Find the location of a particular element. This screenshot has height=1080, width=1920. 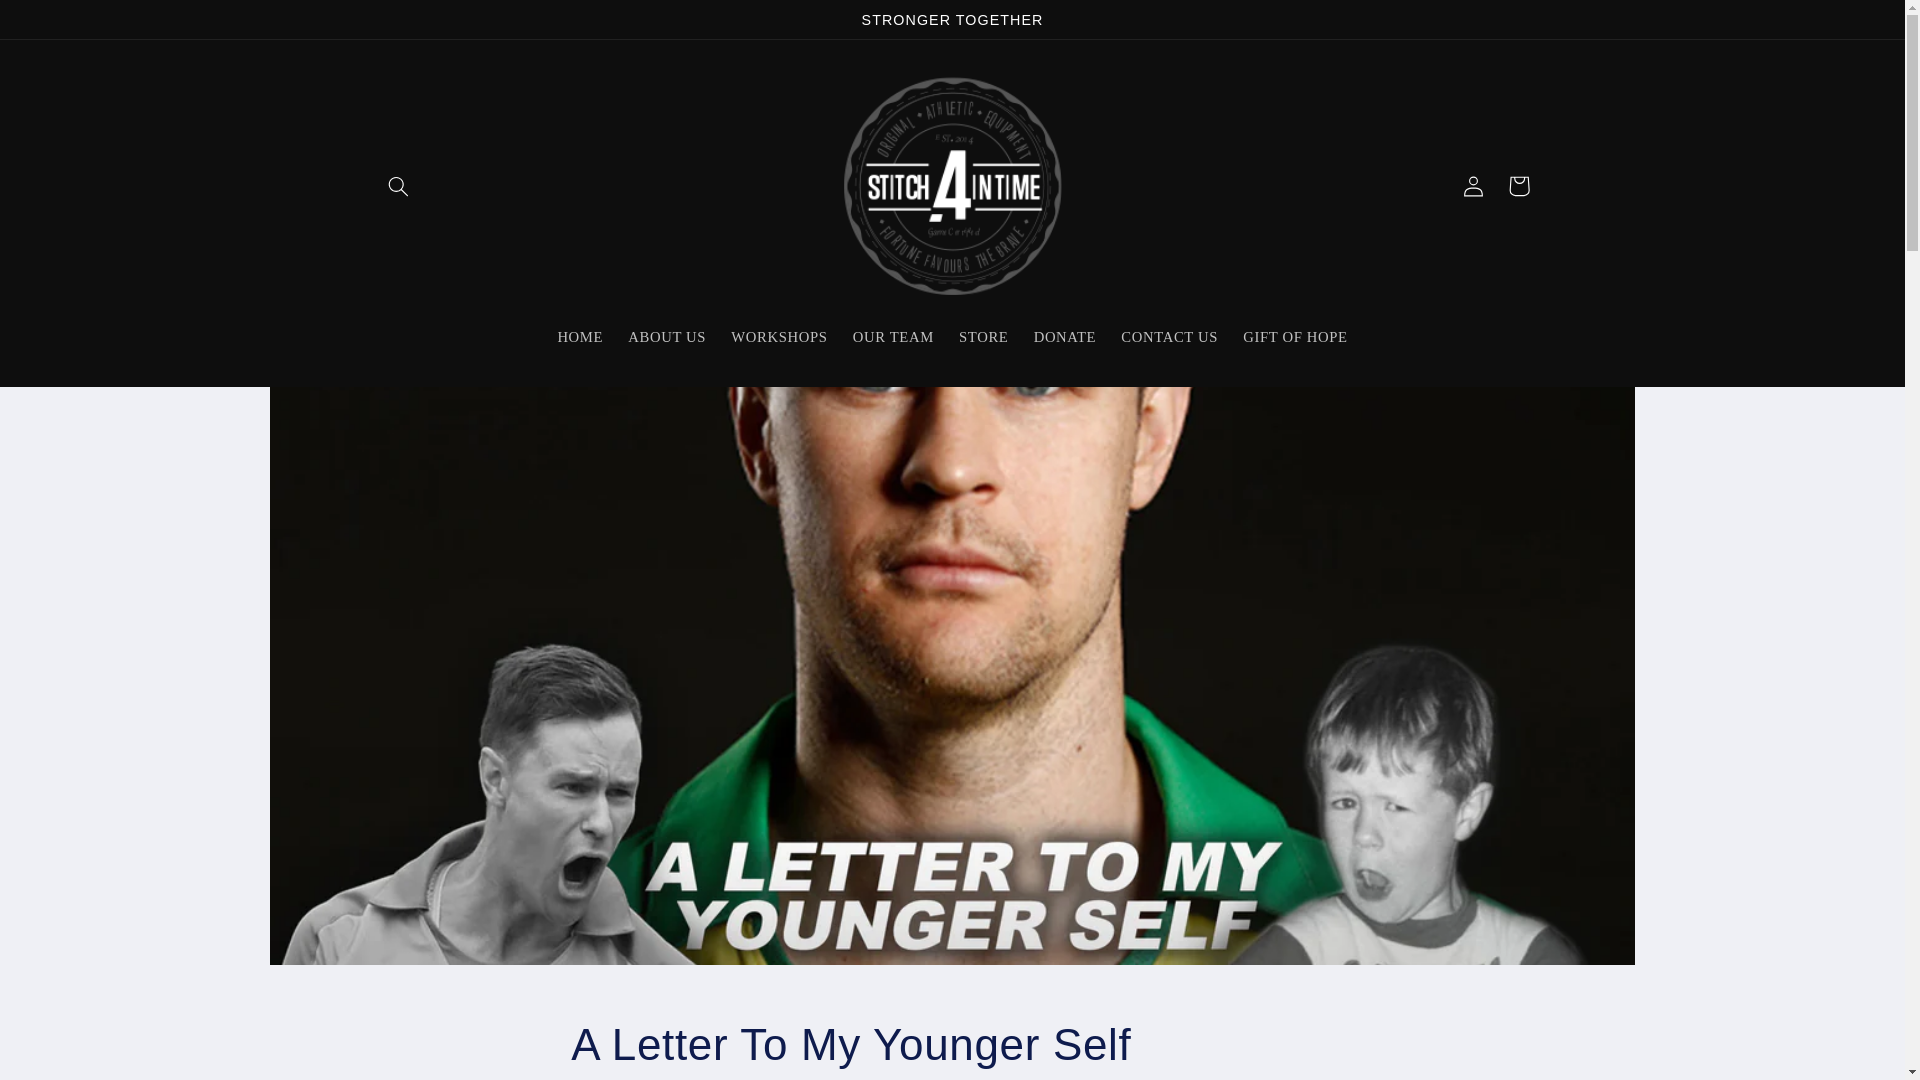

CONTACT US is located at coordinates (1170, 337).